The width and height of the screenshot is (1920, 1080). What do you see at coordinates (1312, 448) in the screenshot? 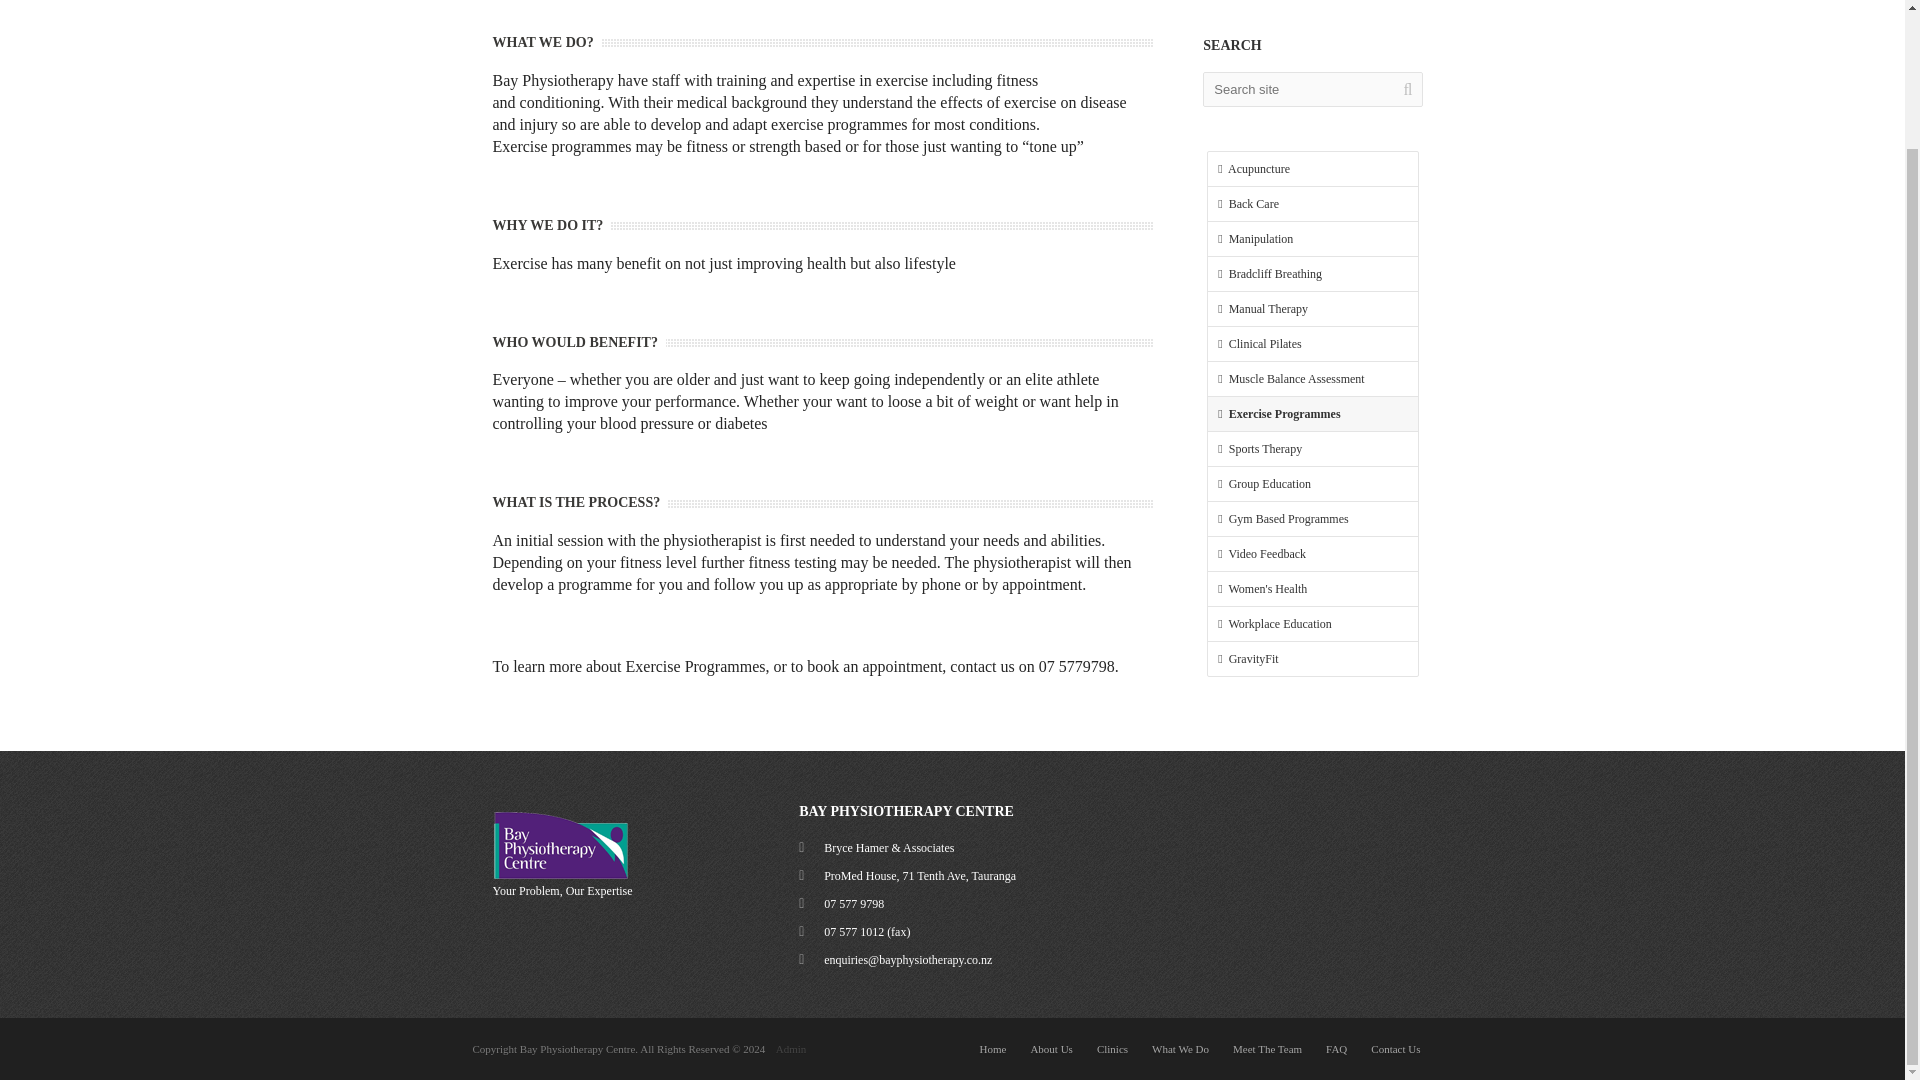
I see `  Sports Therapy` at bounding box center [1312, 448].